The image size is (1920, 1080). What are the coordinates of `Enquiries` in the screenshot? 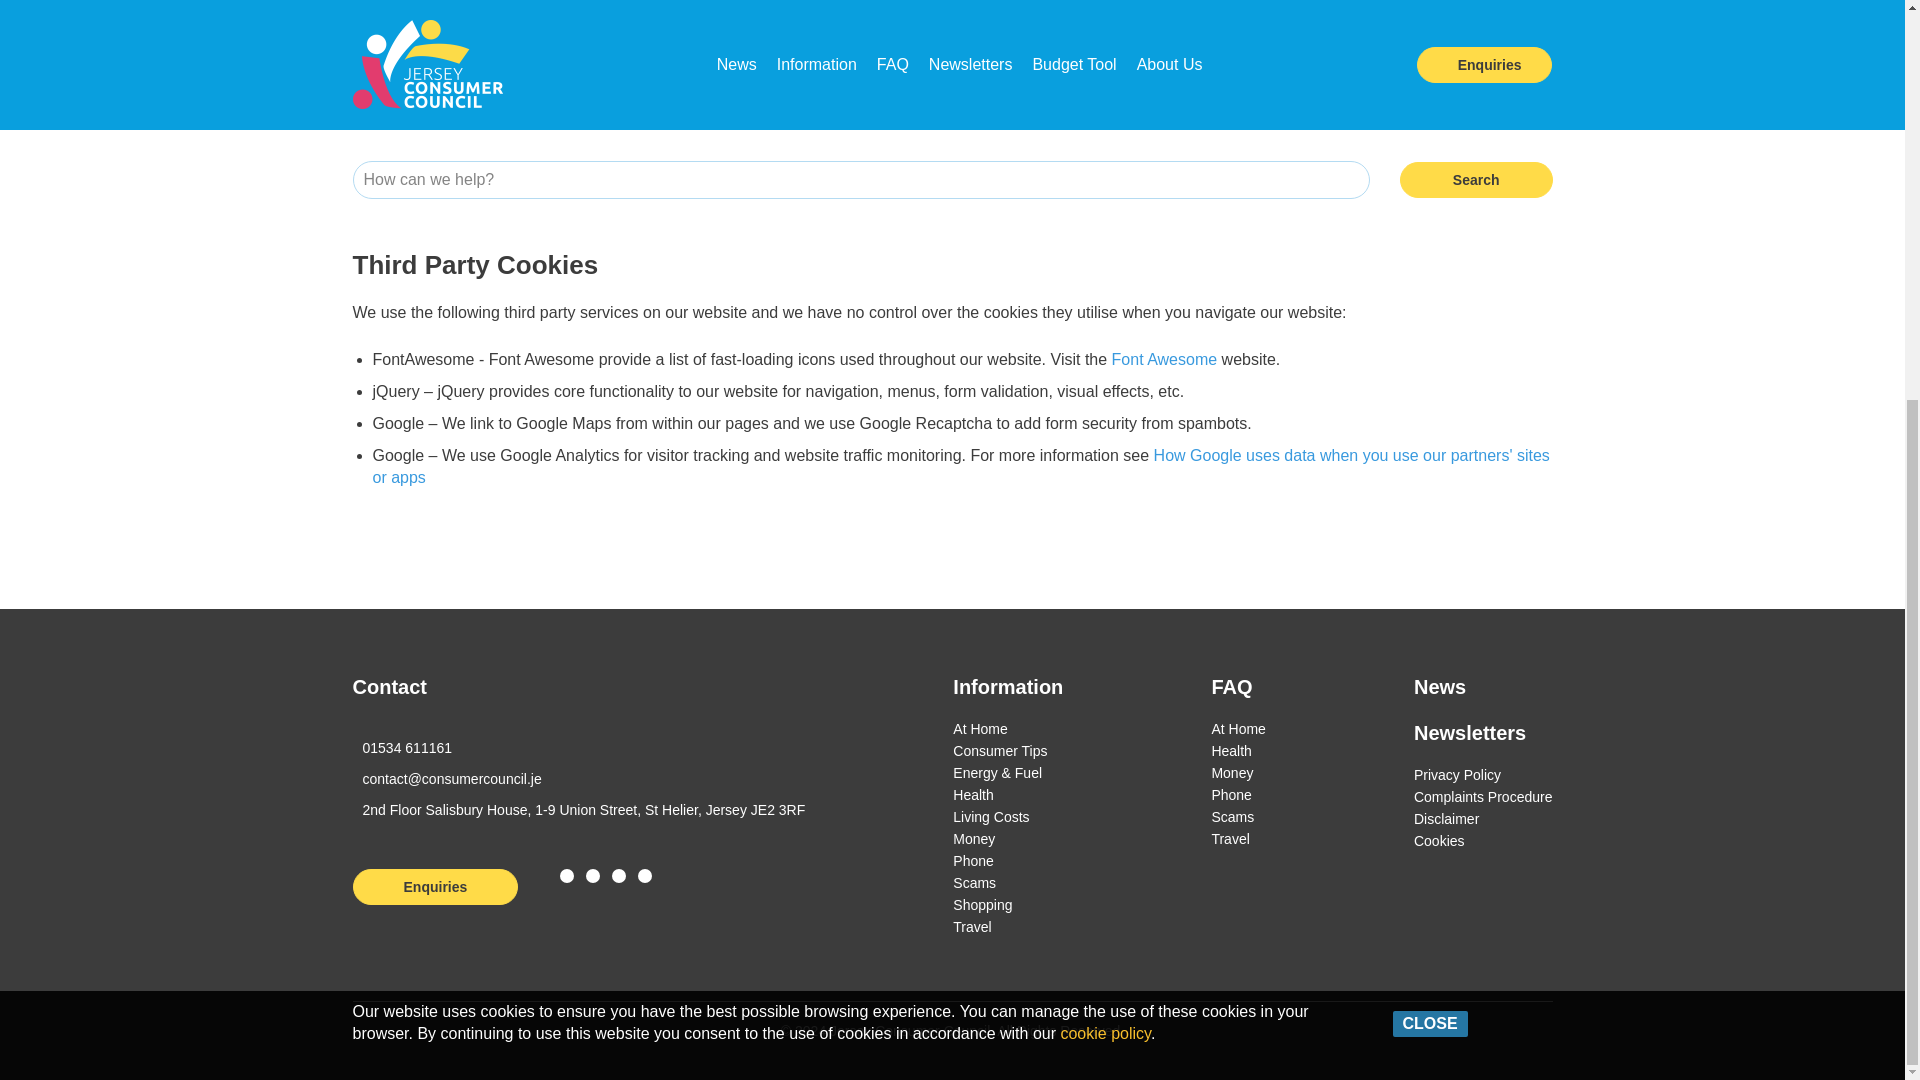 It's located at (434, 887).